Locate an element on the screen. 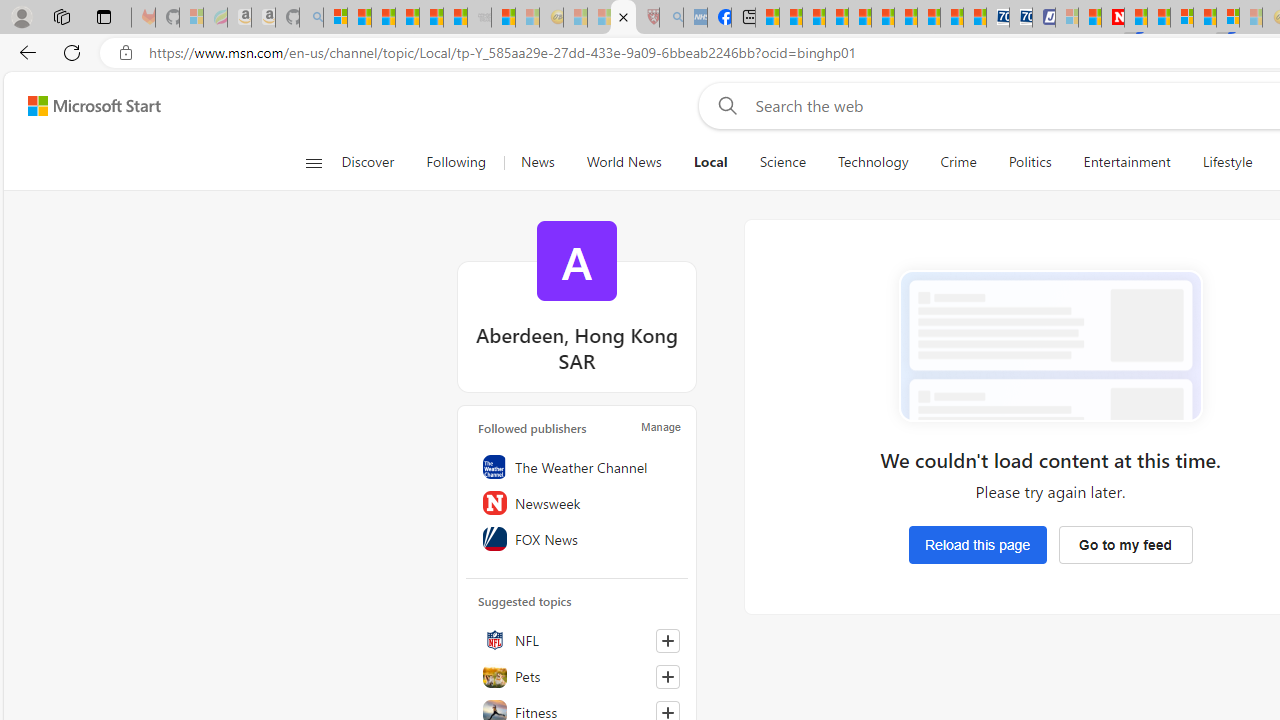 This screenshot has height=720, width=1280. Cheap Hotels - Save70.com is located at coordinates (1020, 18).